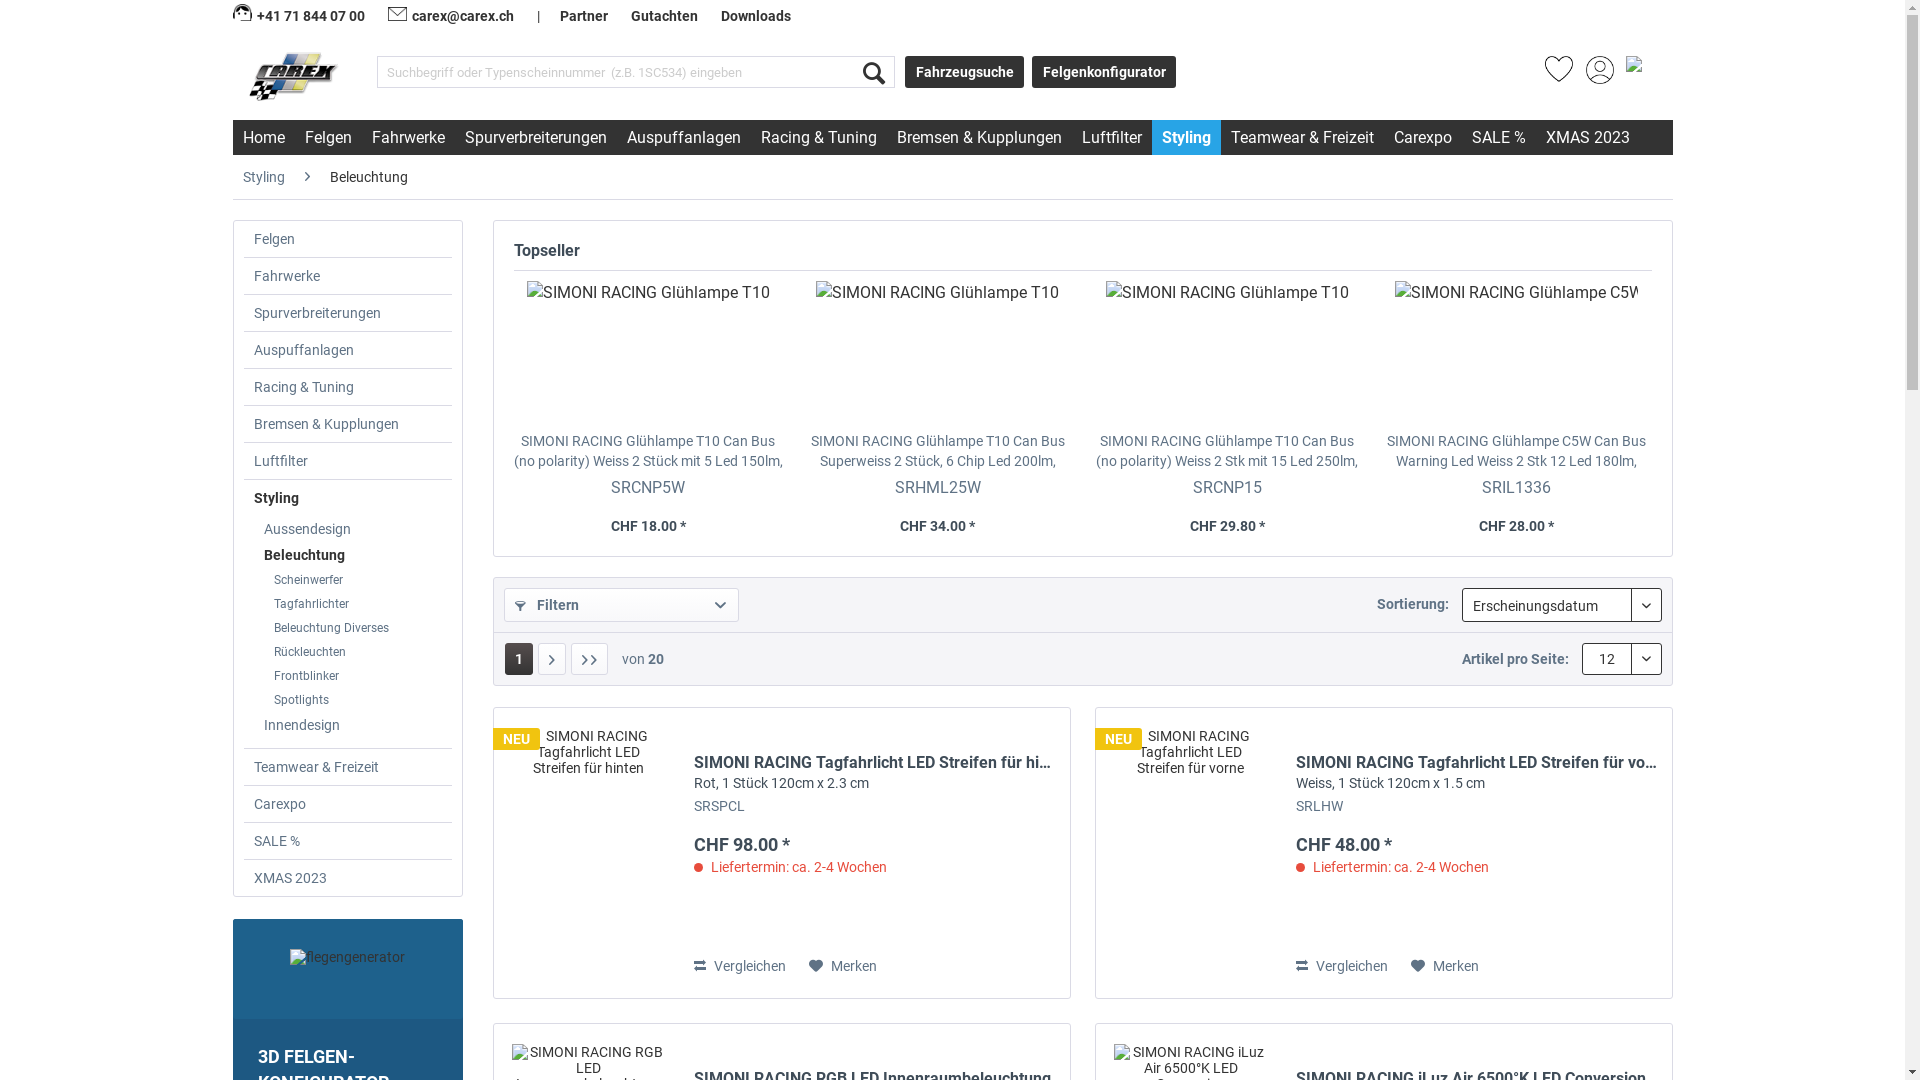 The height and width of the screenshot is (1080, 1920). Describe the element at coordinates (348, 498) in the screenshot. I see `Styling` at that location.